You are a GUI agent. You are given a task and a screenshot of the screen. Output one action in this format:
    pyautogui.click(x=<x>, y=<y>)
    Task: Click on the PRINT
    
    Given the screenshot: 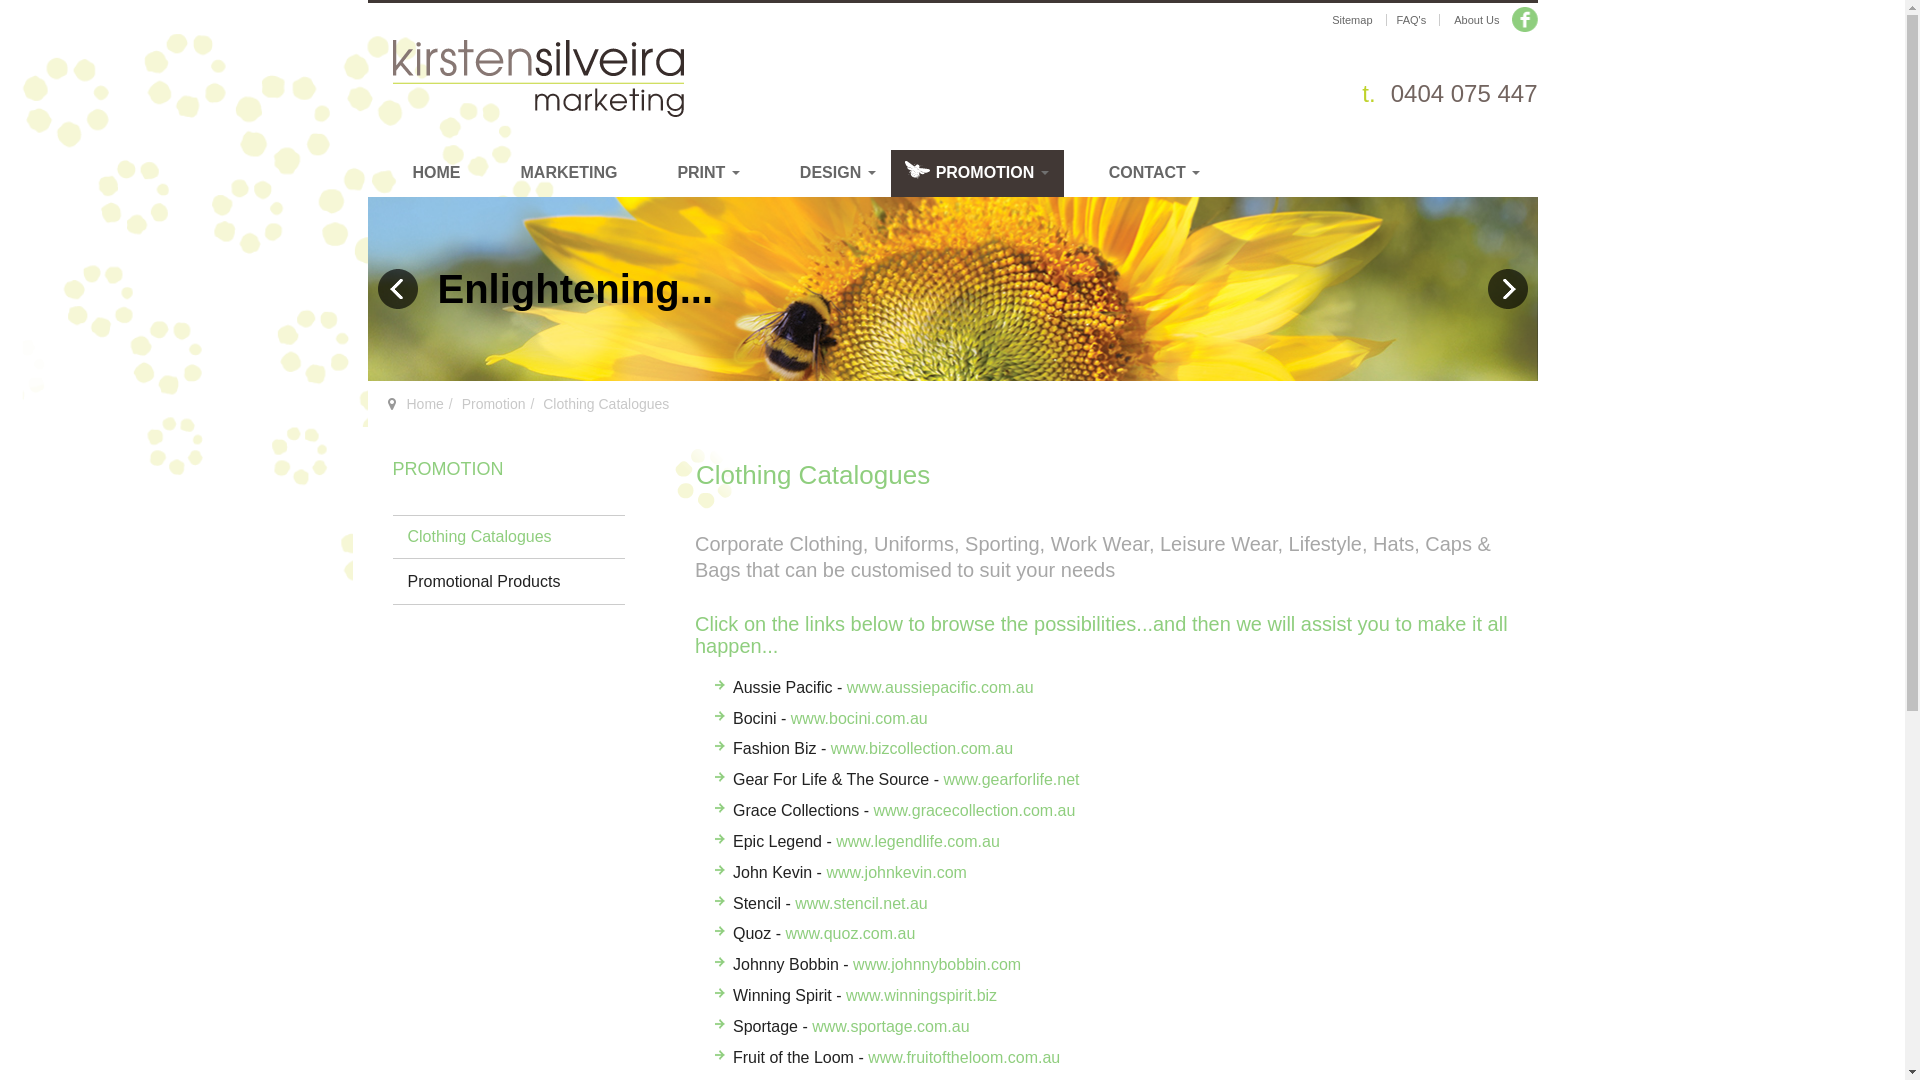 What is the action you would take?
    pyautogui.click(x=693, y=174)
    